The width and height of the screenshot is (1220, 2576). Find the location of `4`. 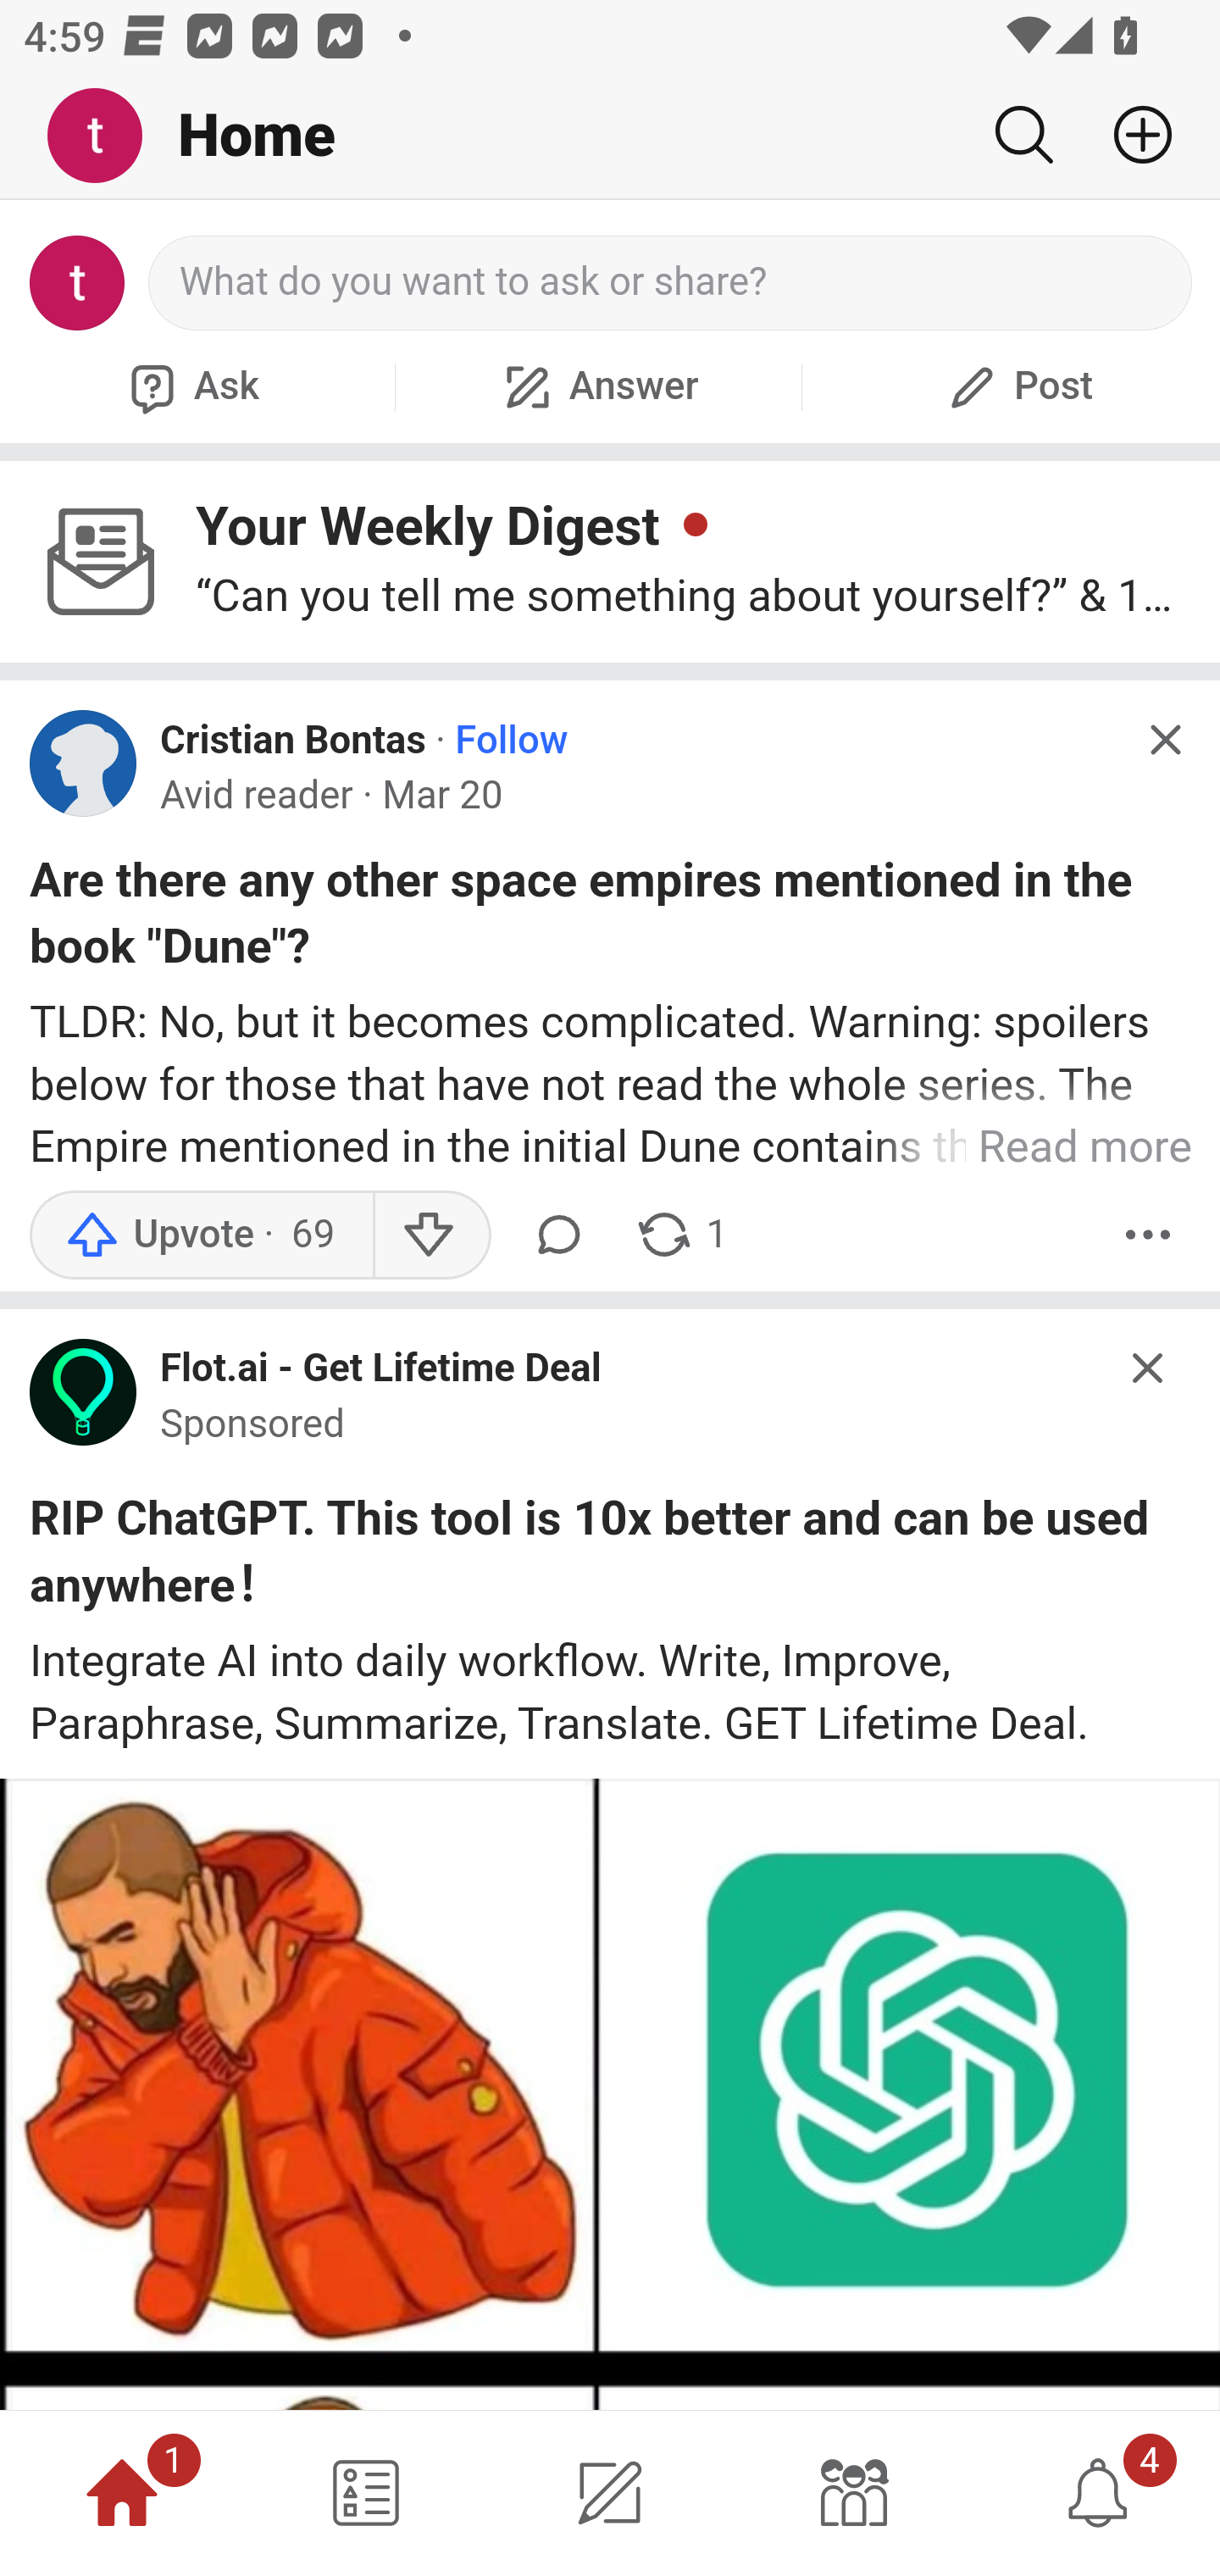

4 is located at coordinates (1098, 2493).